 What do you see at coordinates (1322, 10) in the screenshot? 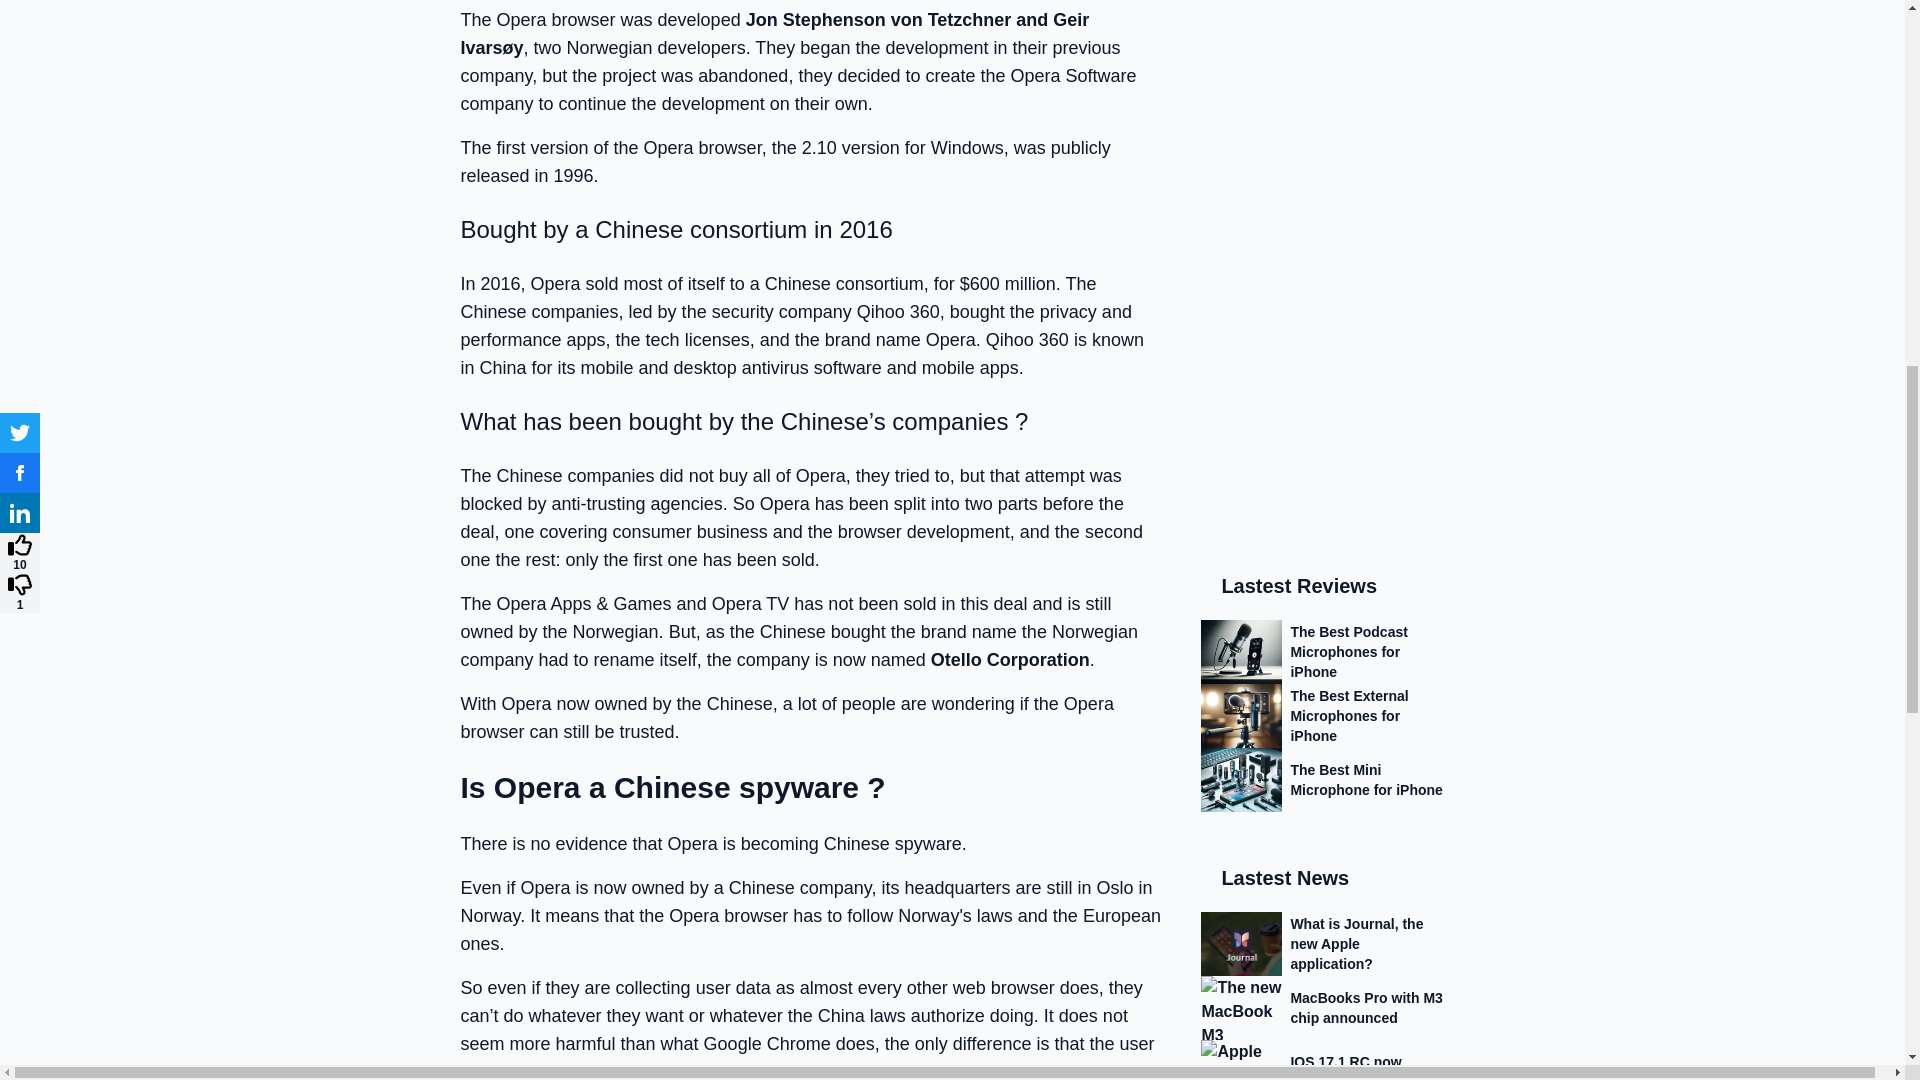
I see `The Best Podcast Microphones for iPhone` at bounding box center [1322, 10].